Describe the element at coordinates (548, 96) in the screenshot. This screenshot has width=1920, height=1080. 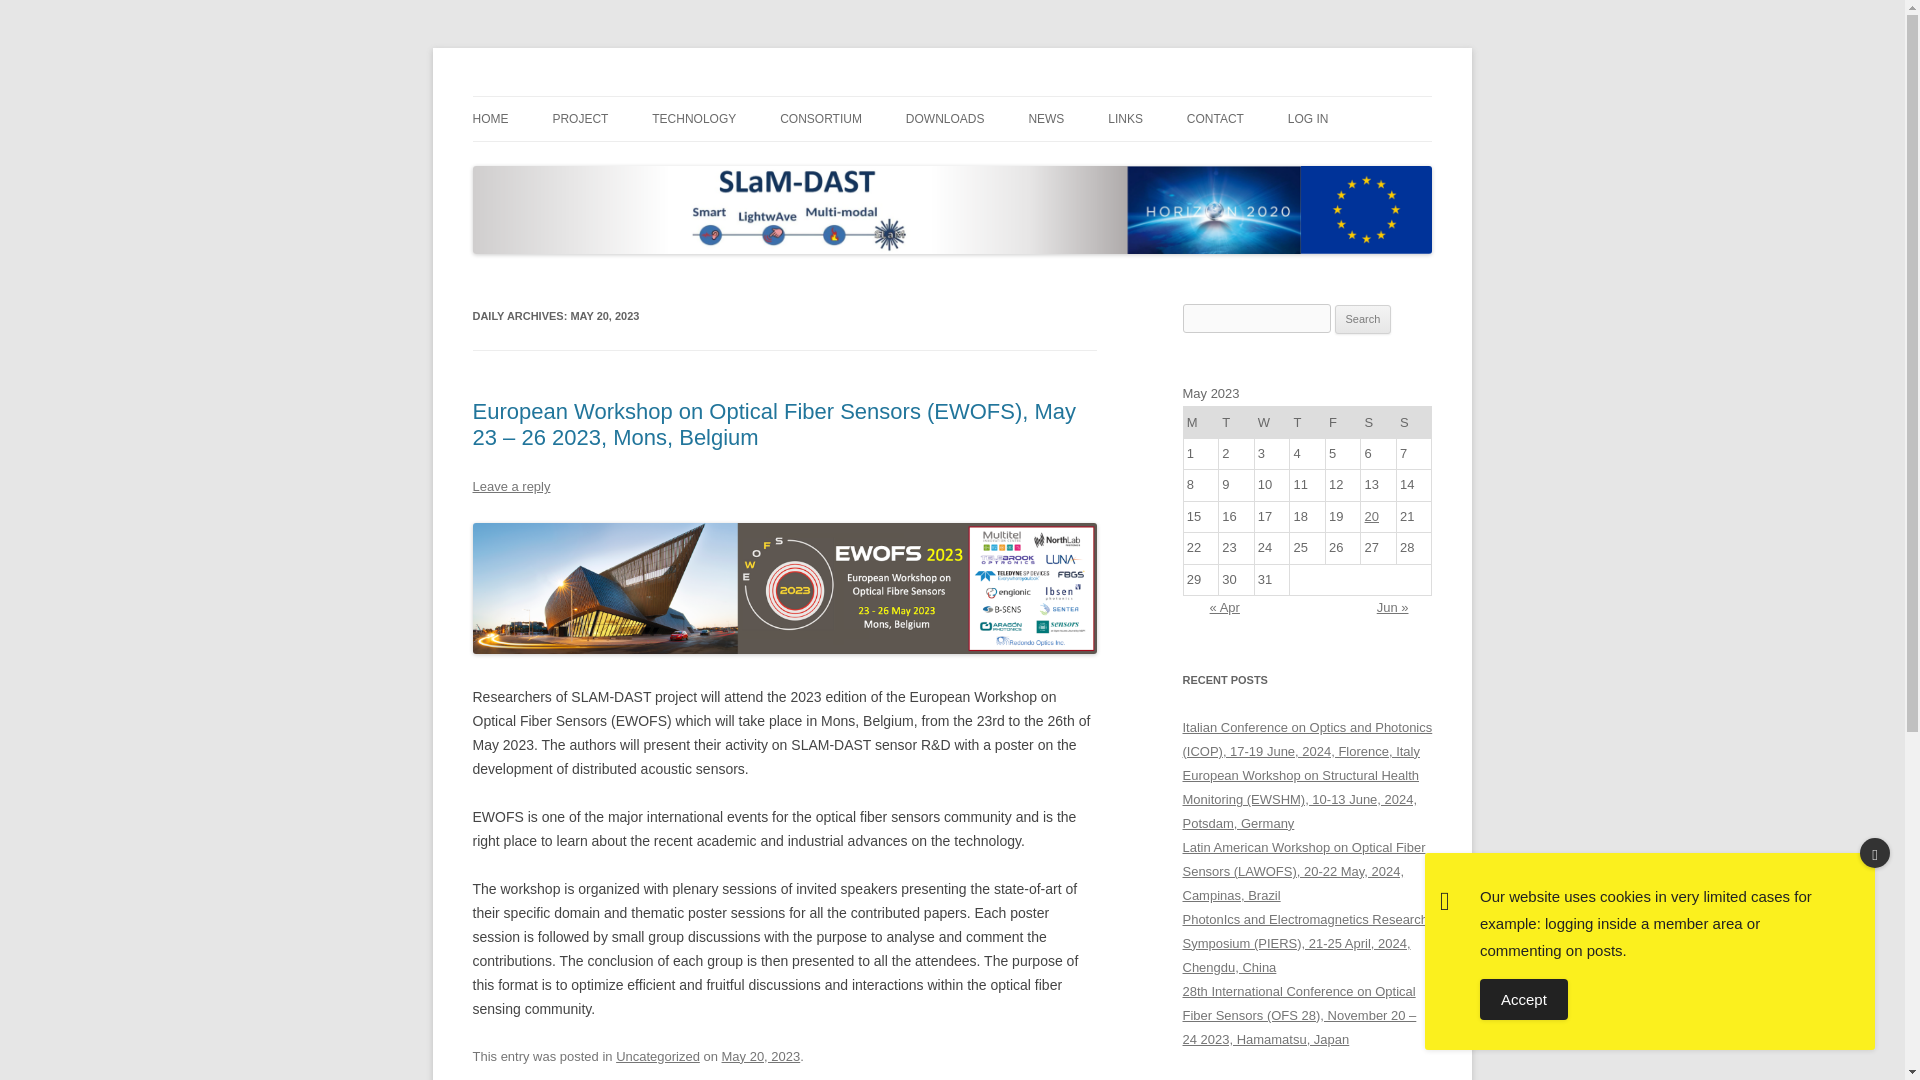
I see `SLAM-DAST` at that location.